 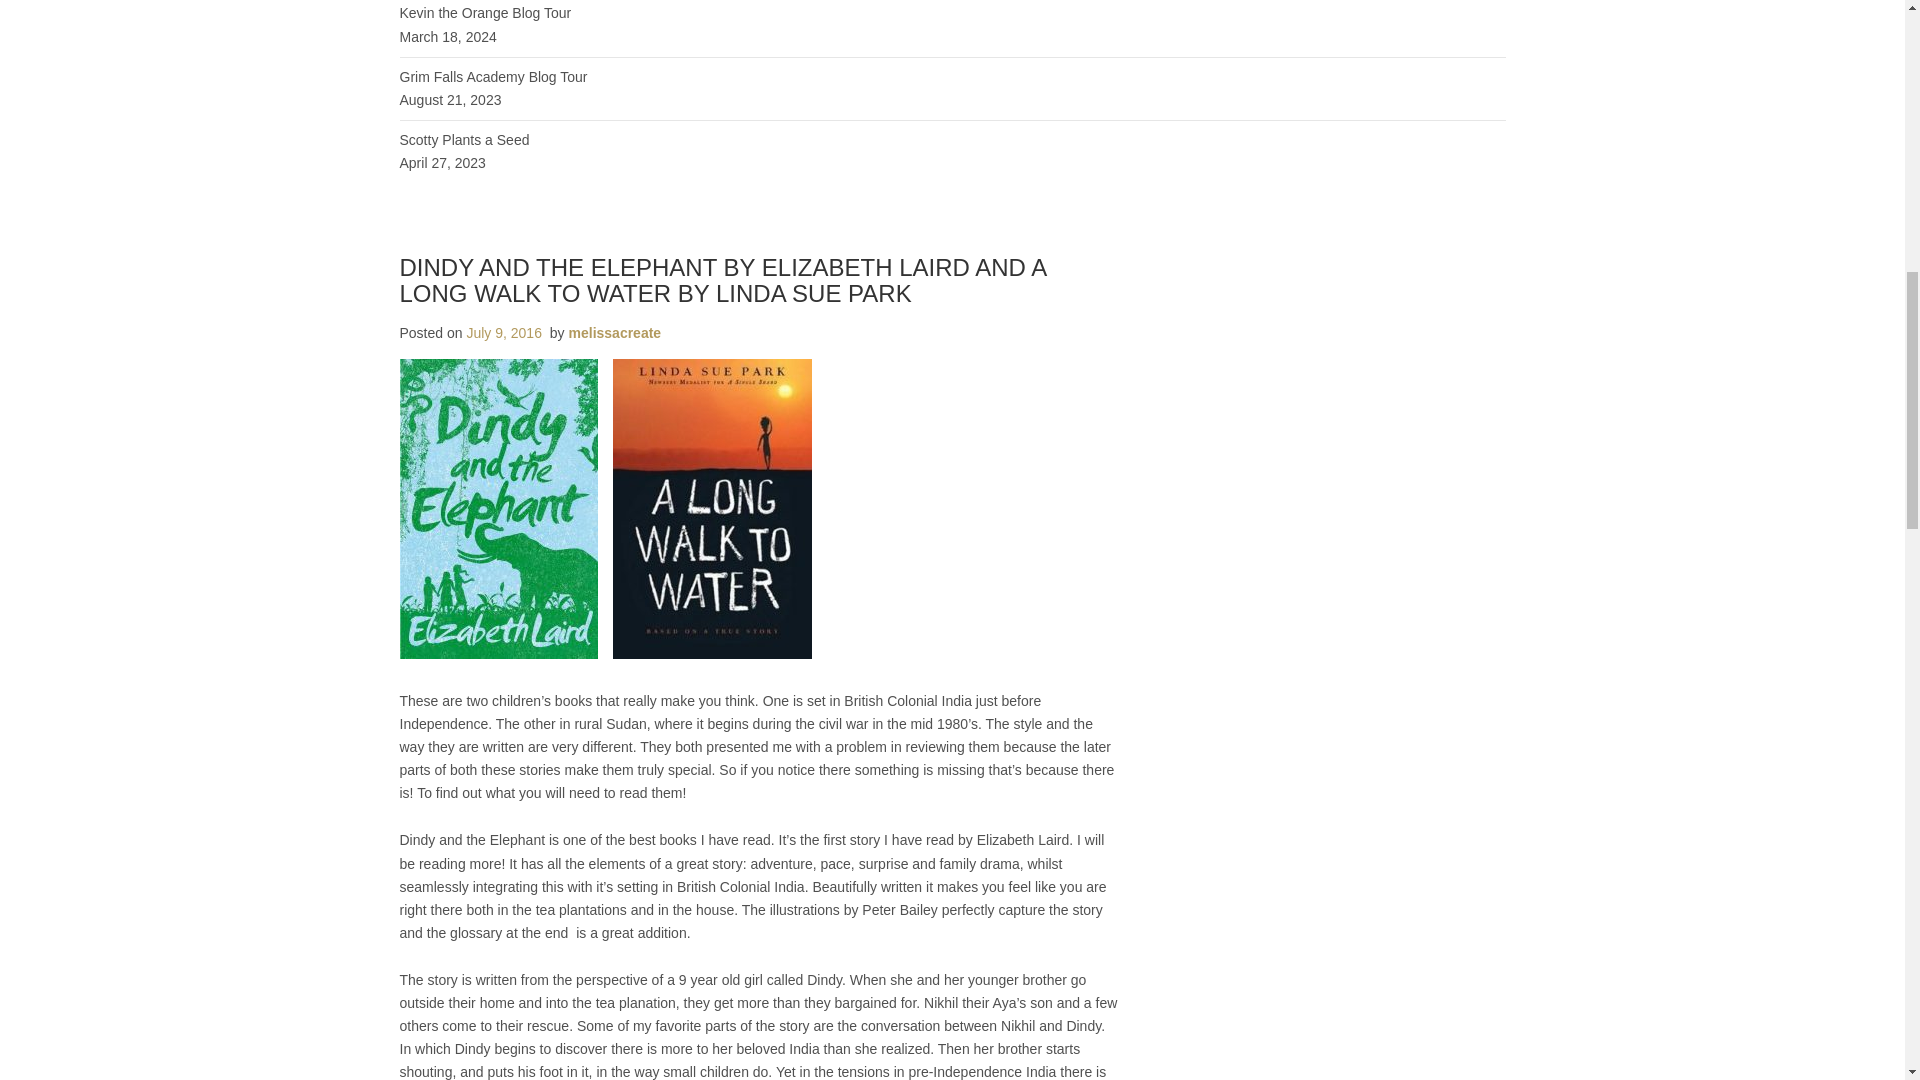 What do you see at coordinates (464, 139) in the screenshot?
I see `Scotty Plants a Seed` at bounding box center [464, 139].